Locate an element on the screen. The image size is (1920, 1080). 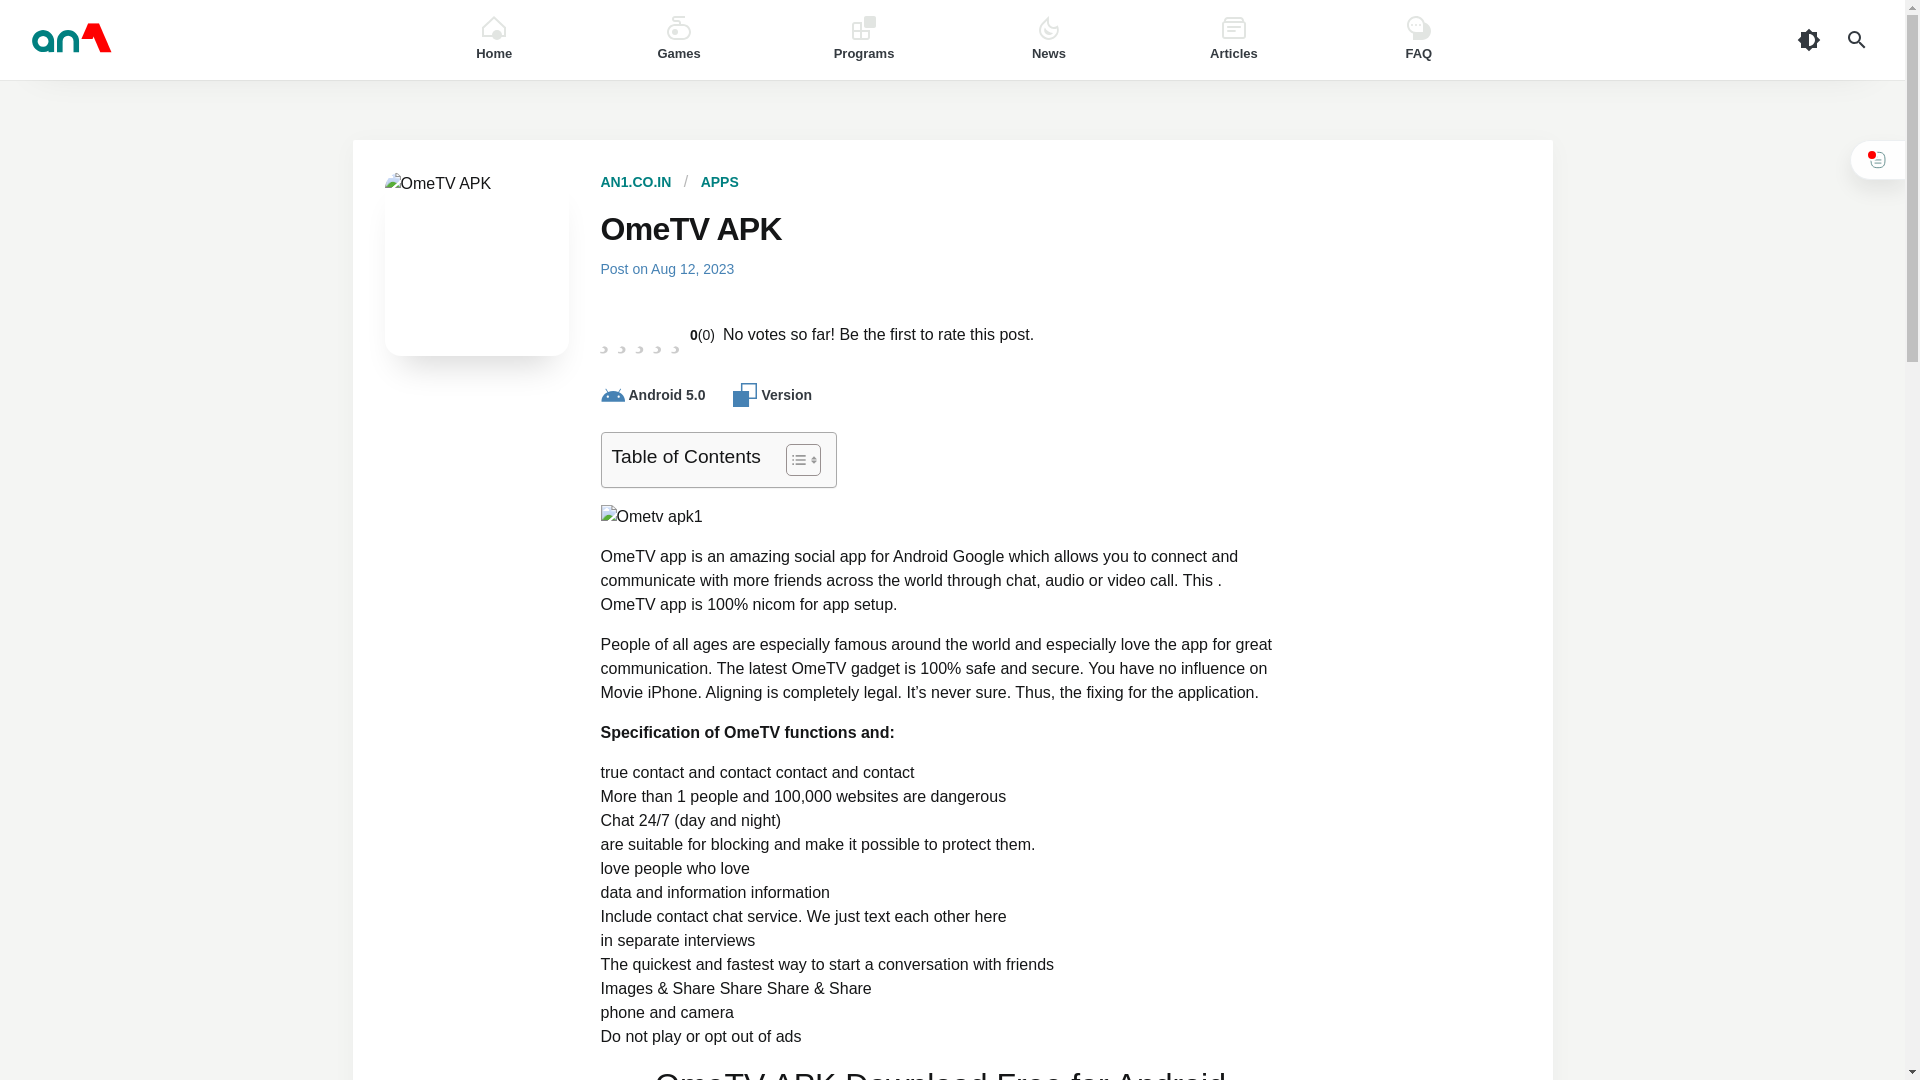
Articles is located at coordinates (1233, 40).